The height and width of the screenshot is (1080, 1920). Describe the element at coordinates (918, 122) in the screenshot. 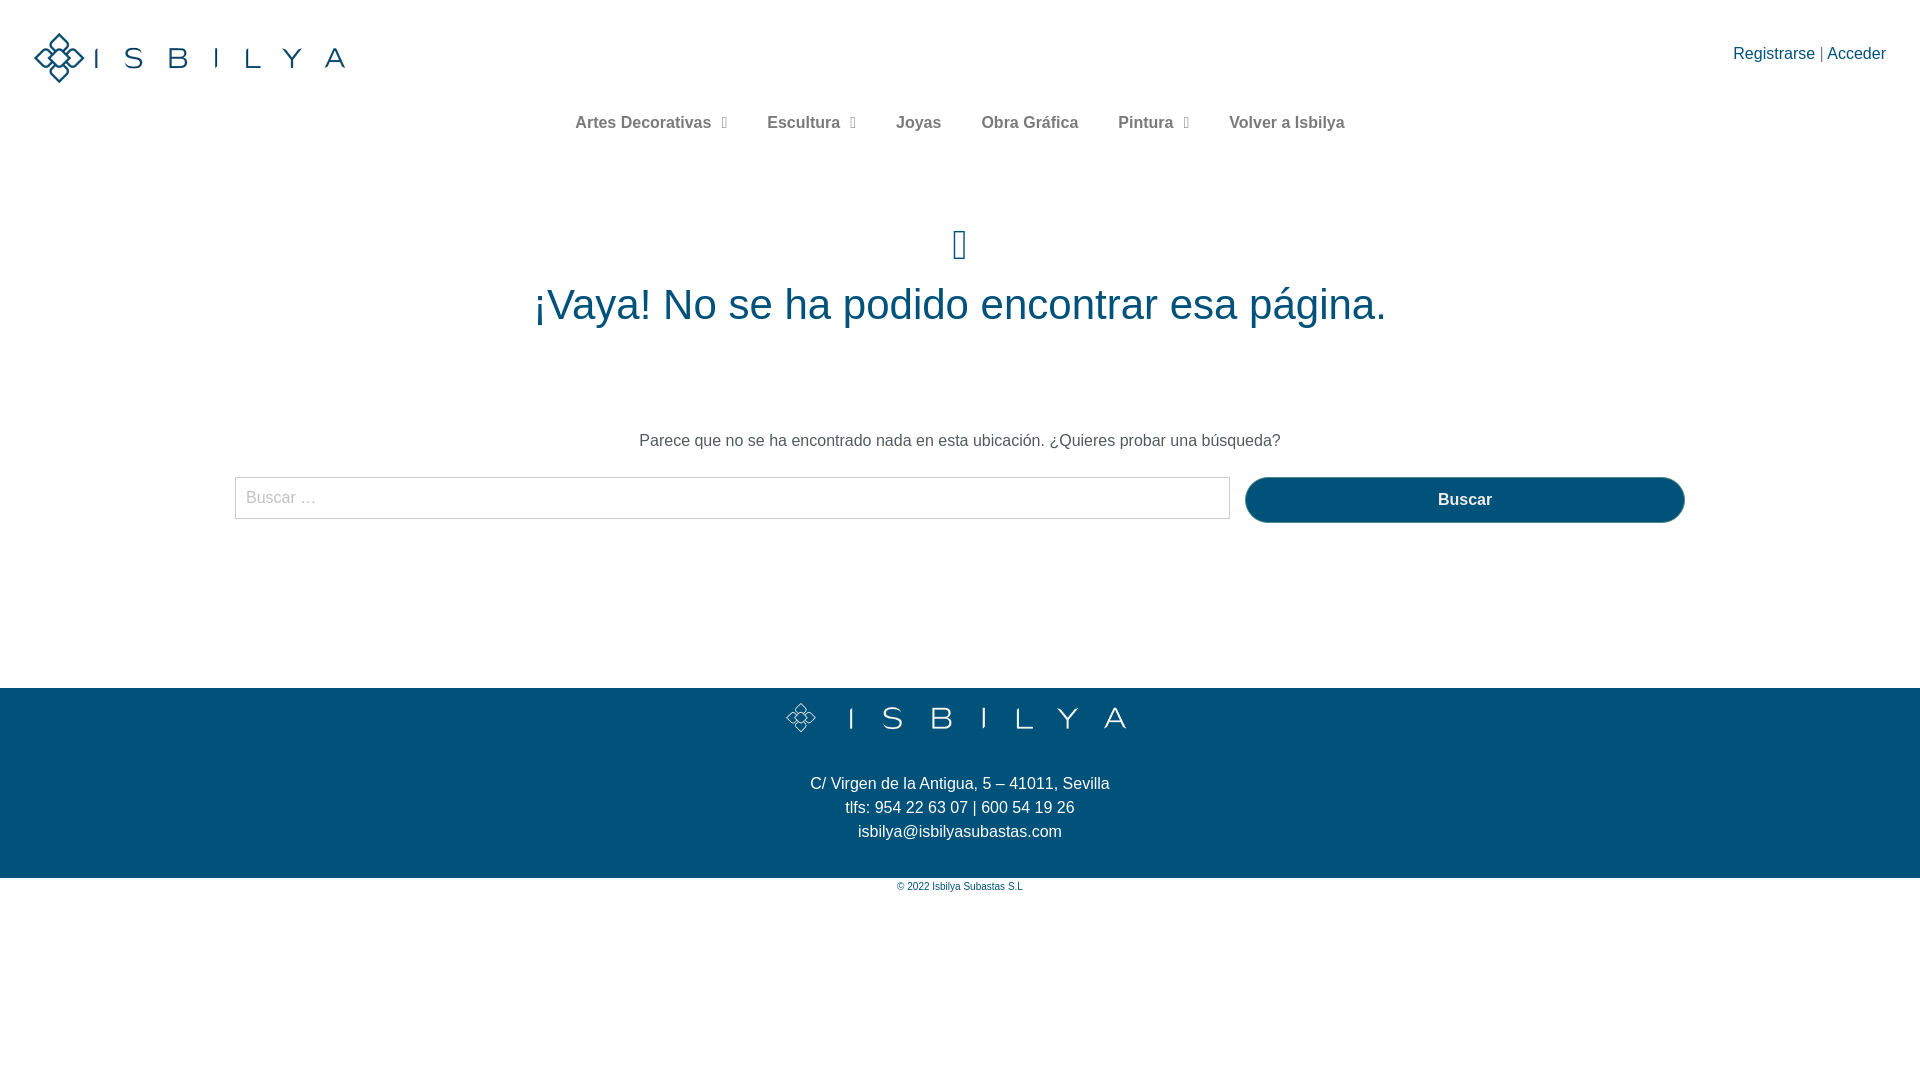

I see `Joyas` at that location.